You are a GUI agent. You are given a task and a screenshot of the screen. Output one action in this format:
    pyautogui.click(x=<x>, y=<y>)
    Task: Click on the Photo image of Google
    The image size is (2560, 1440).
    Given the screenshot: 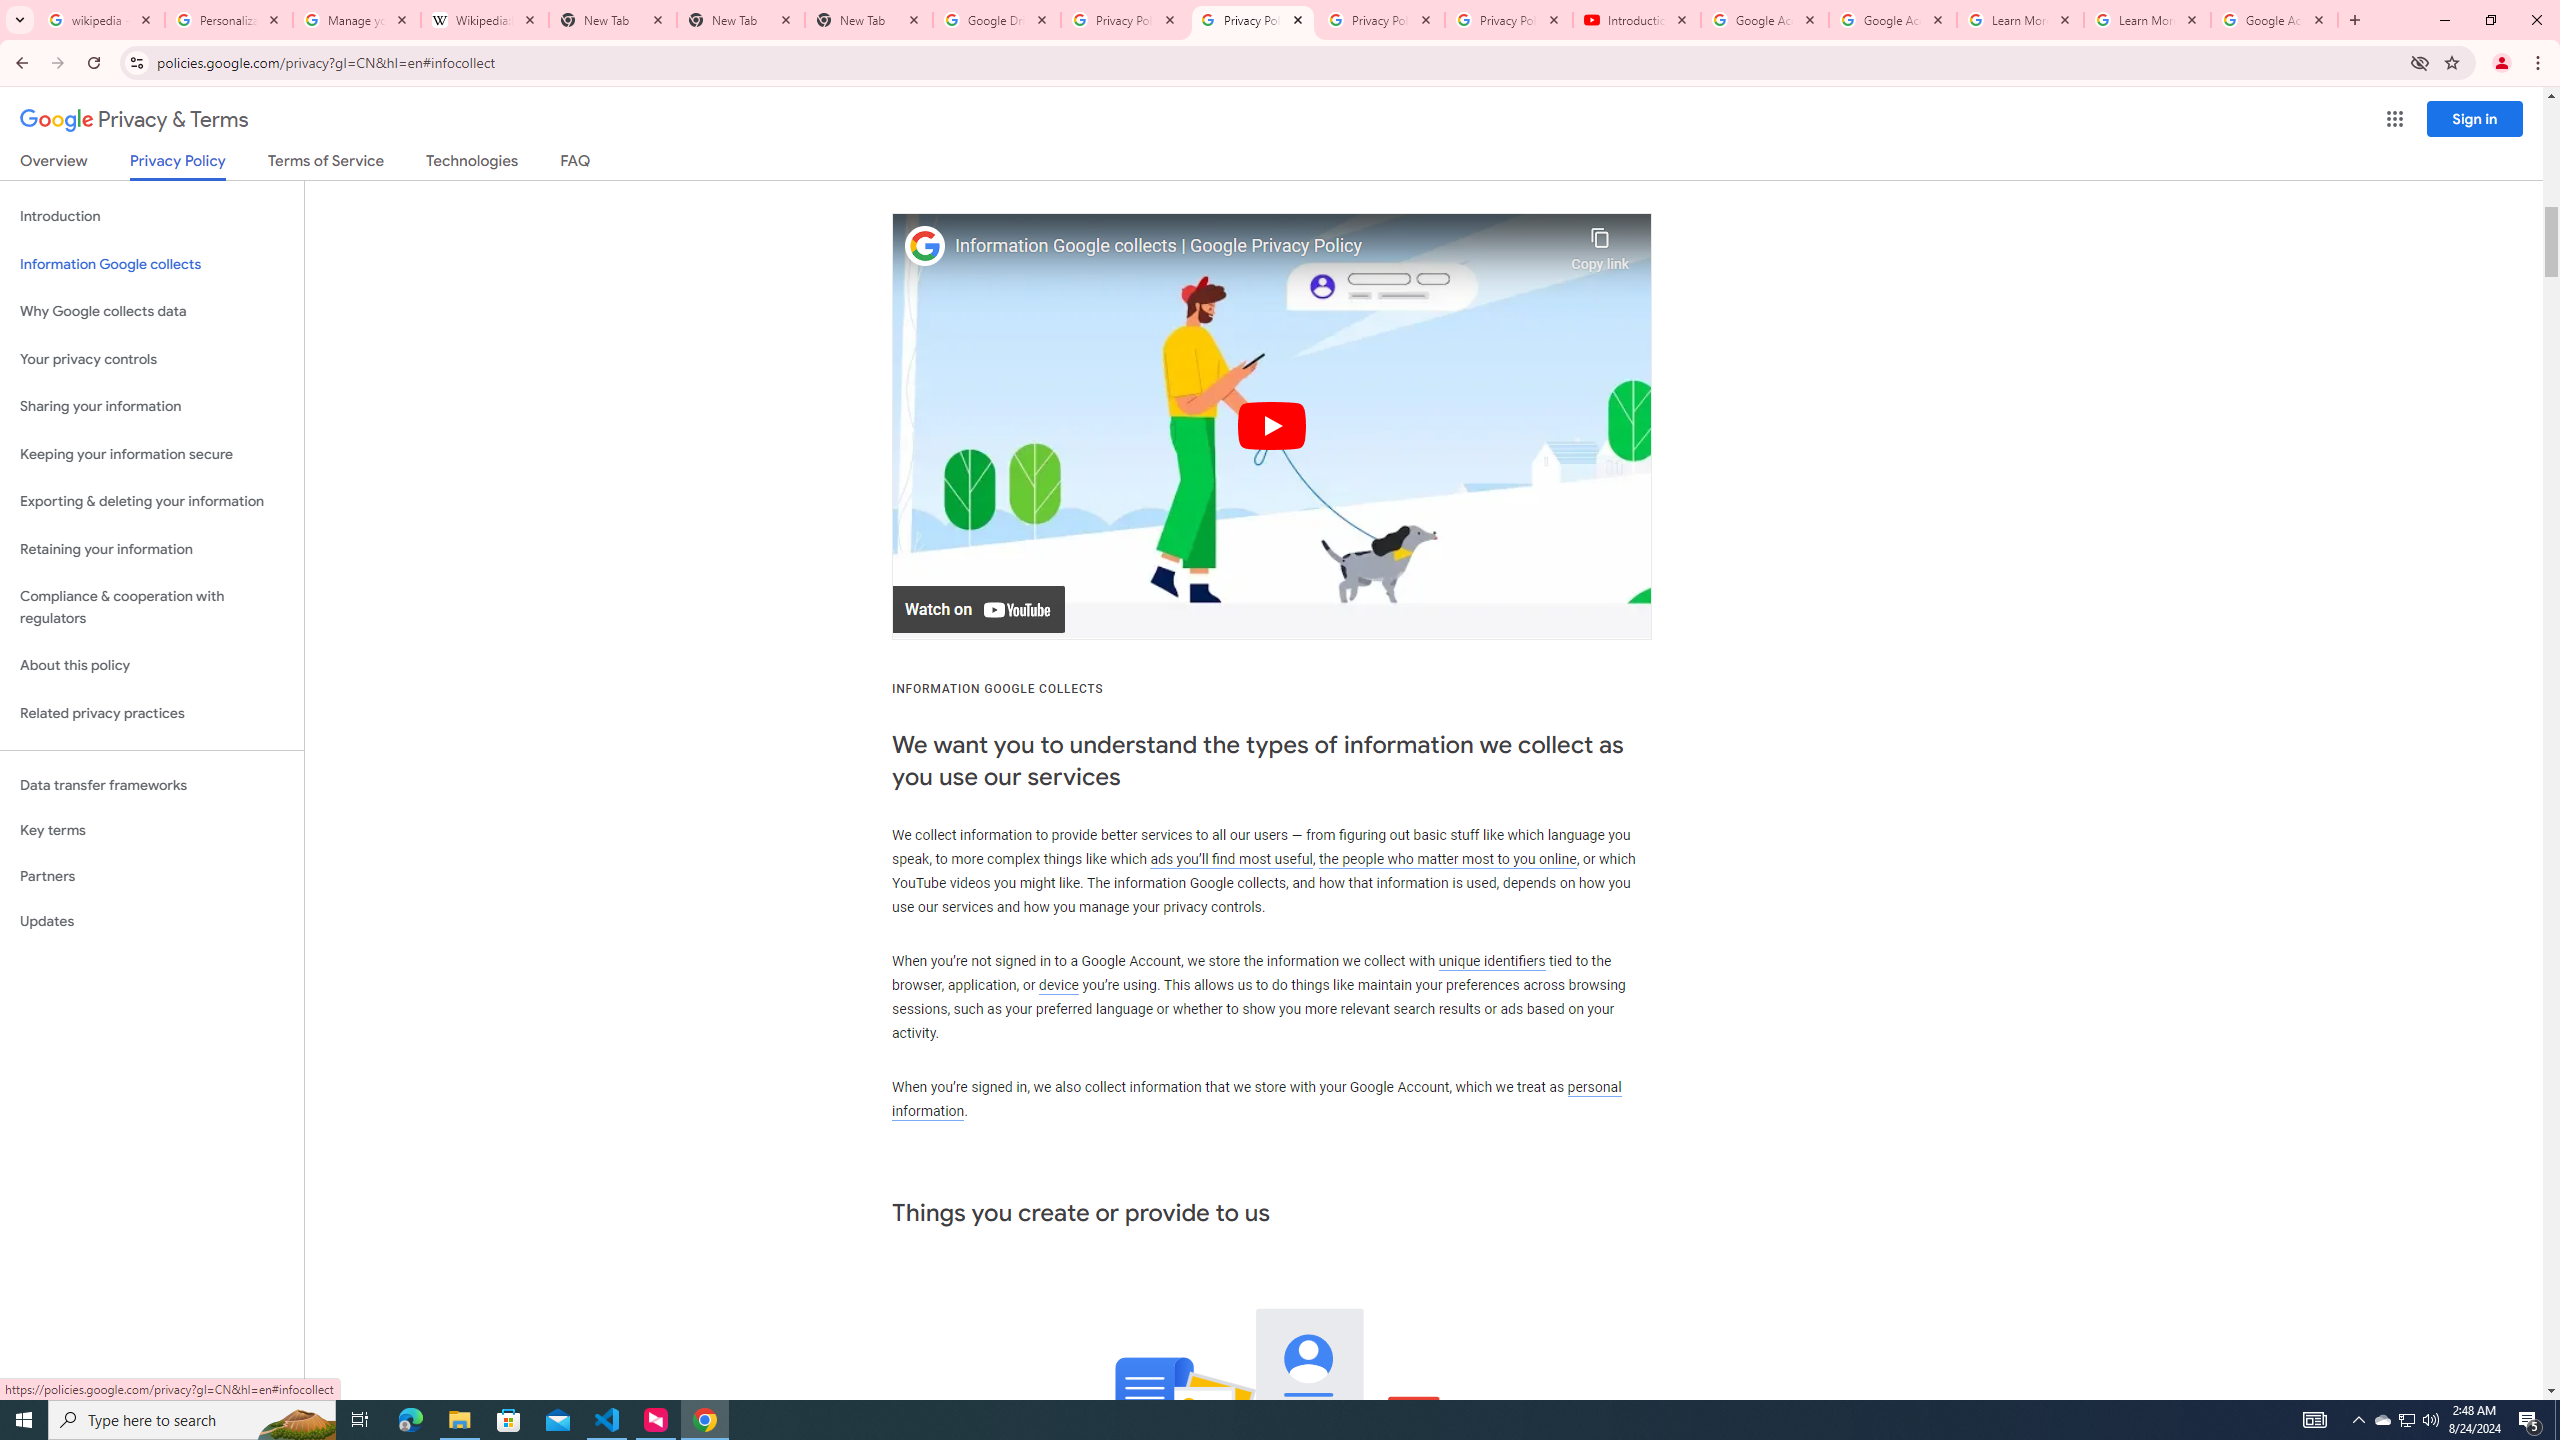 What is the action you would take?
    pyautogui.click(x=925, y=246)
    